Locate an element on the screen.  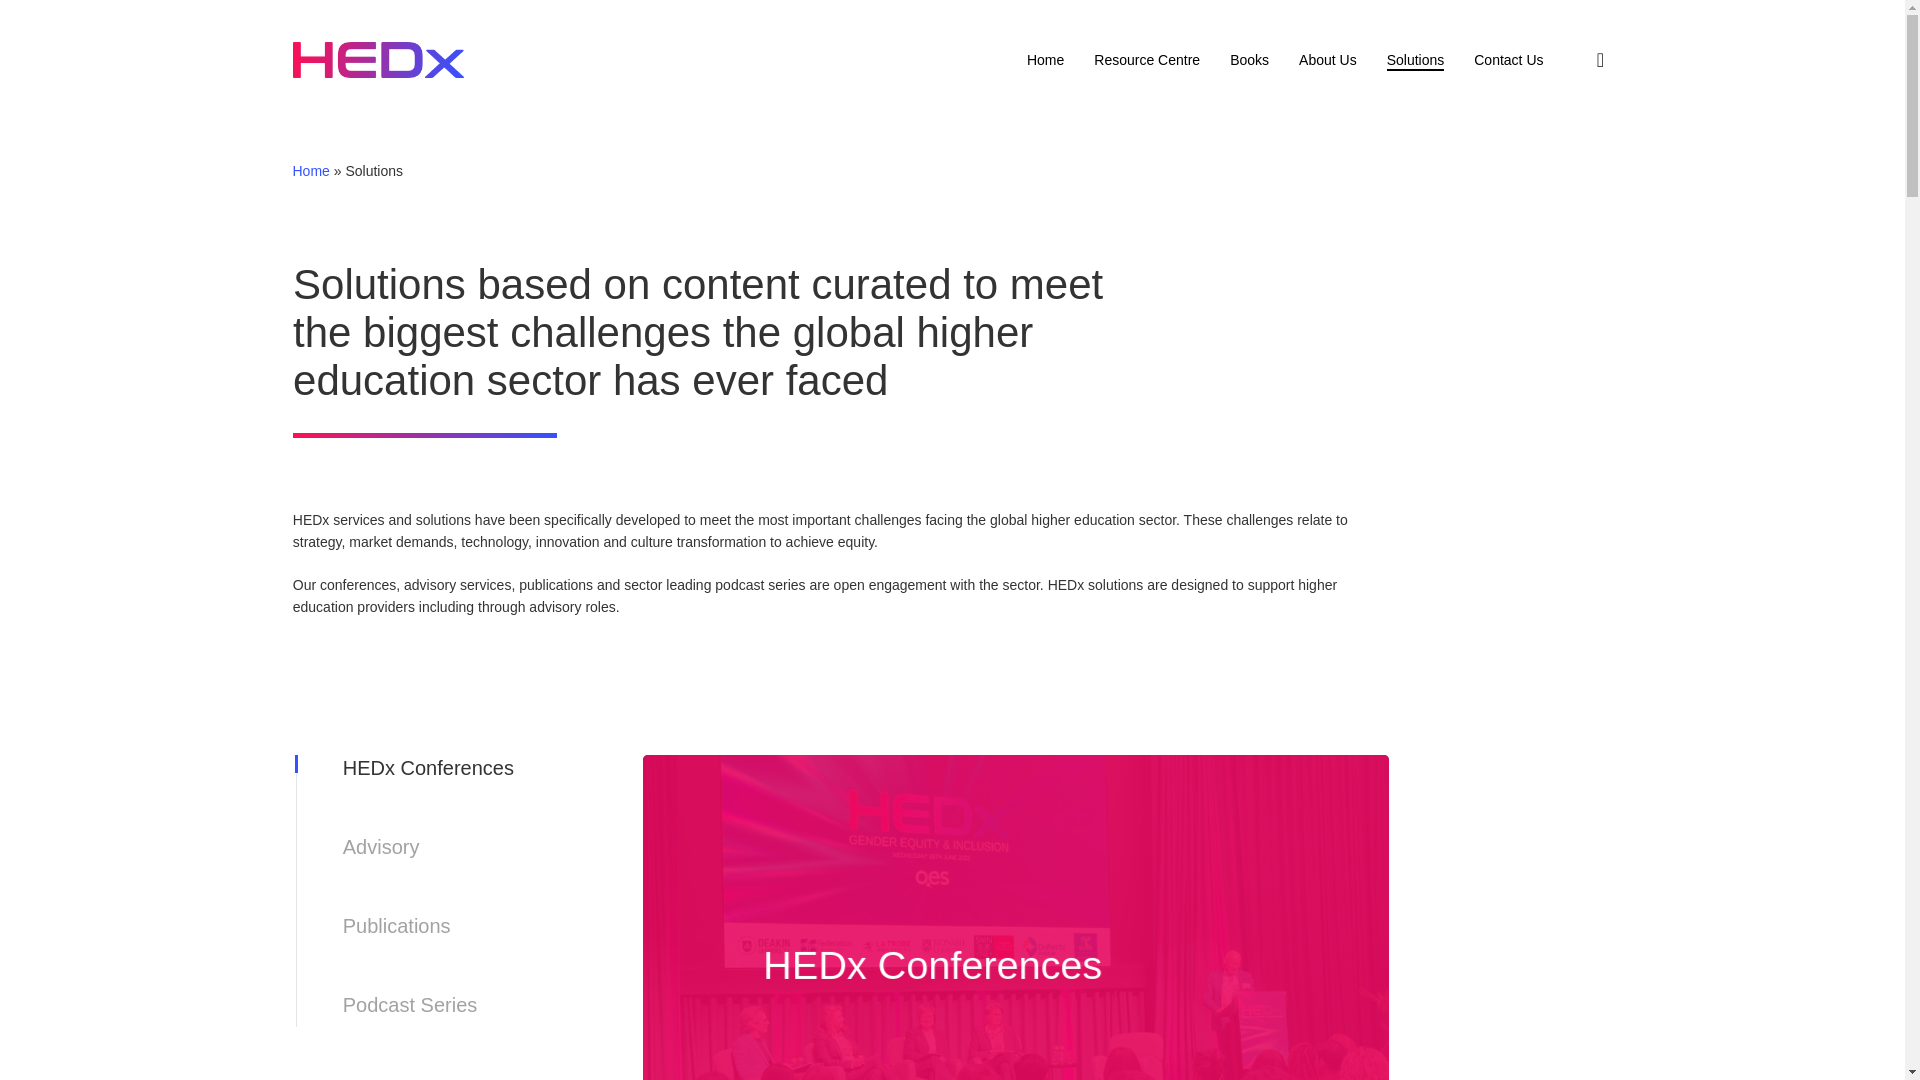
Solutions is located at coordinates (428, 764).